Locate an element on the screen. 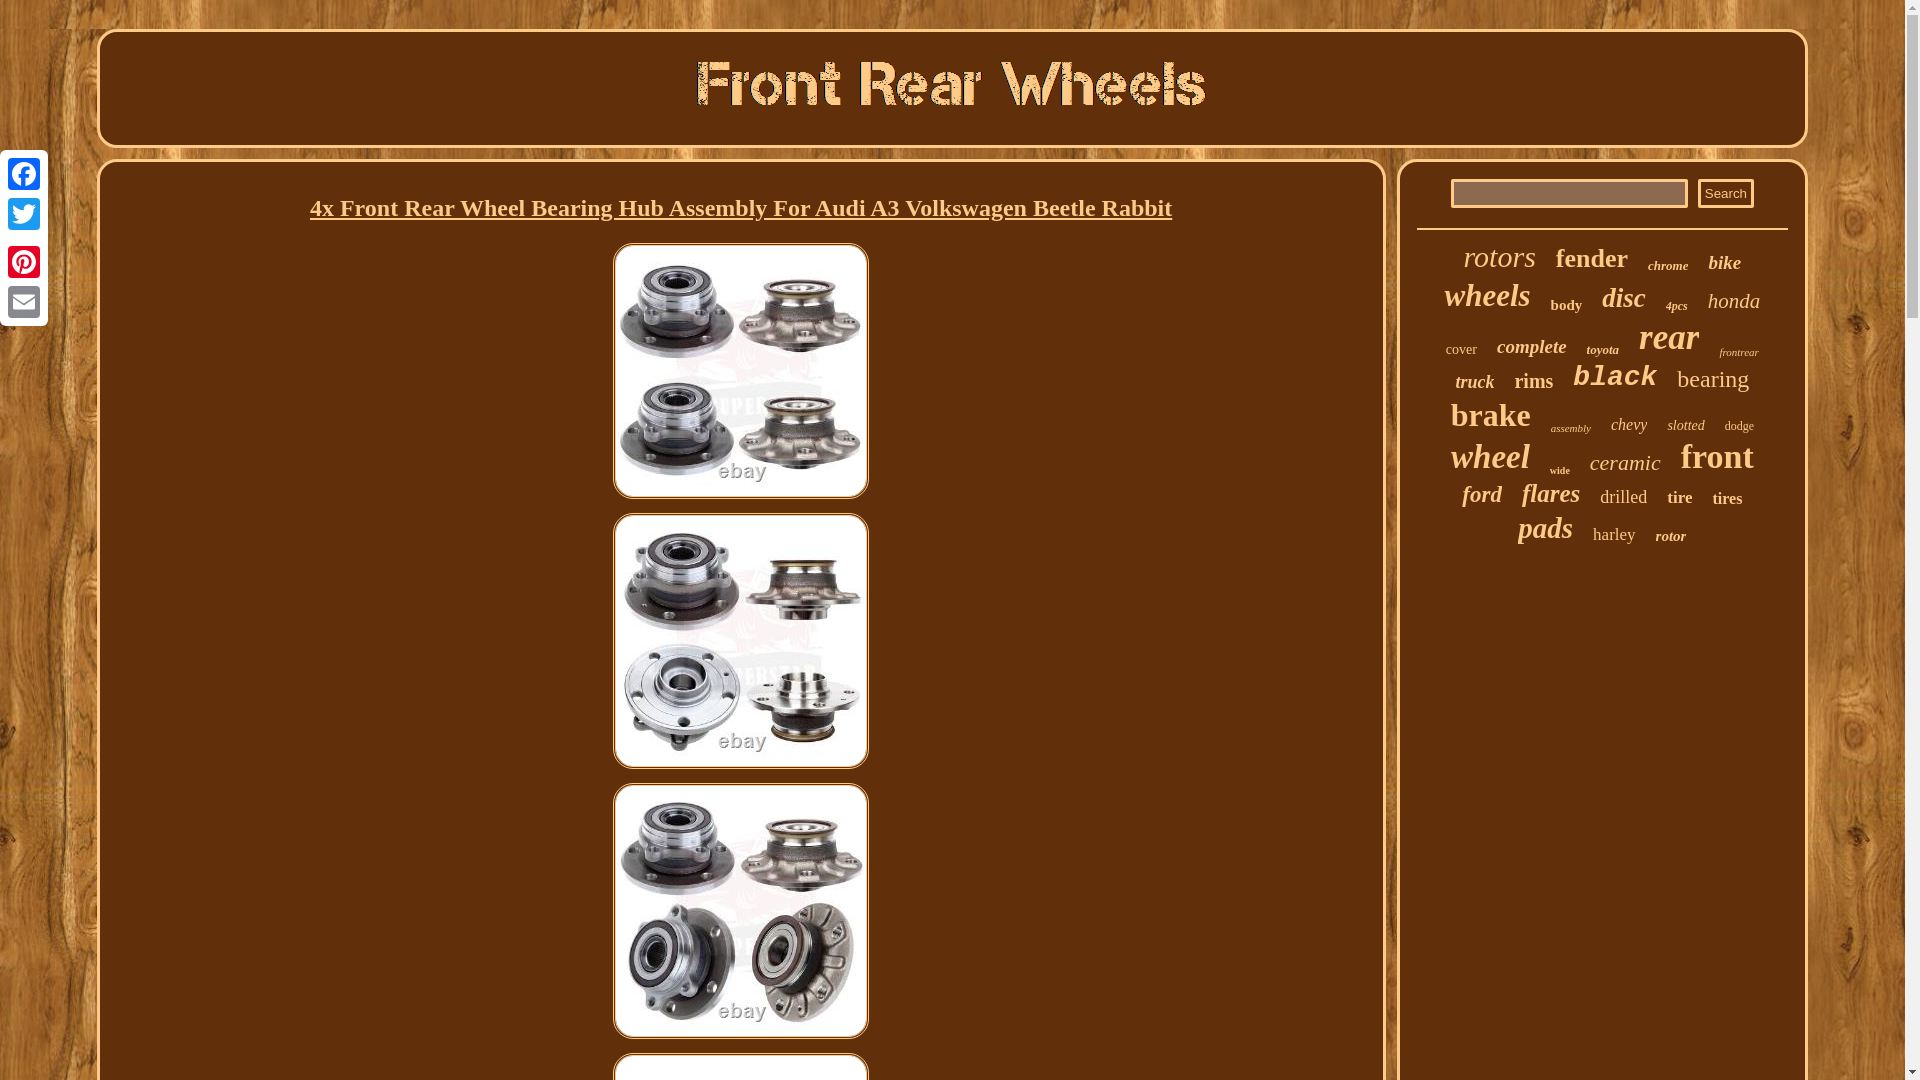  wheels is located at coordinates (1486, 296).